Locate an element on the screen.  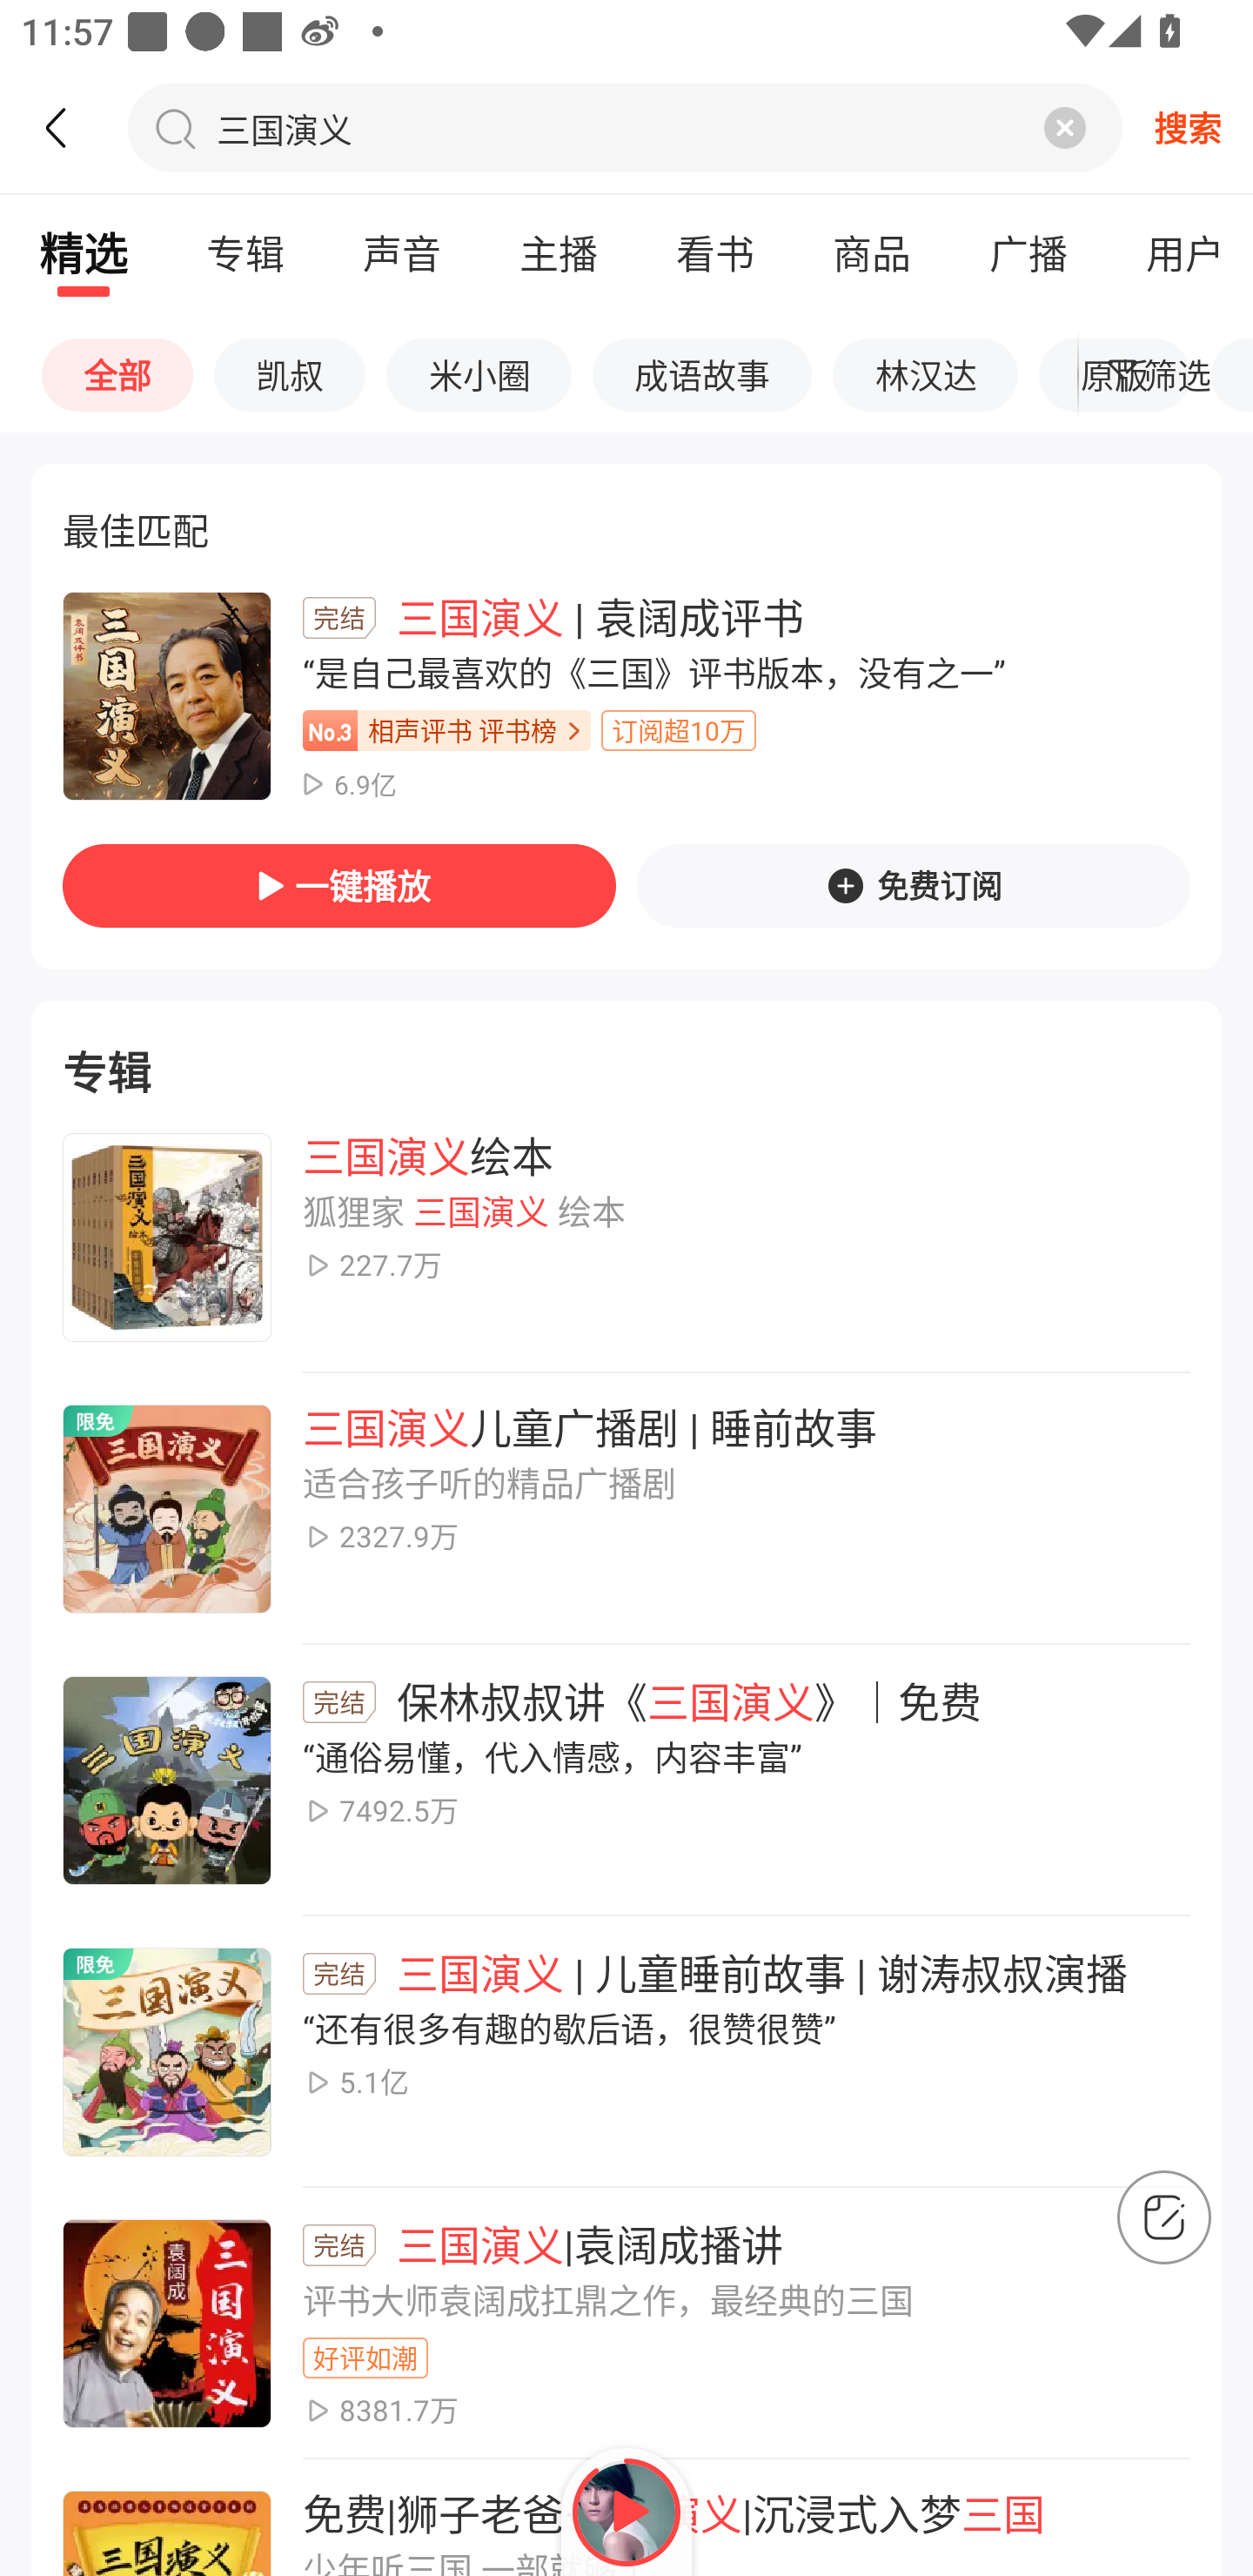
三国演义 is located at coordinates (289, 127).